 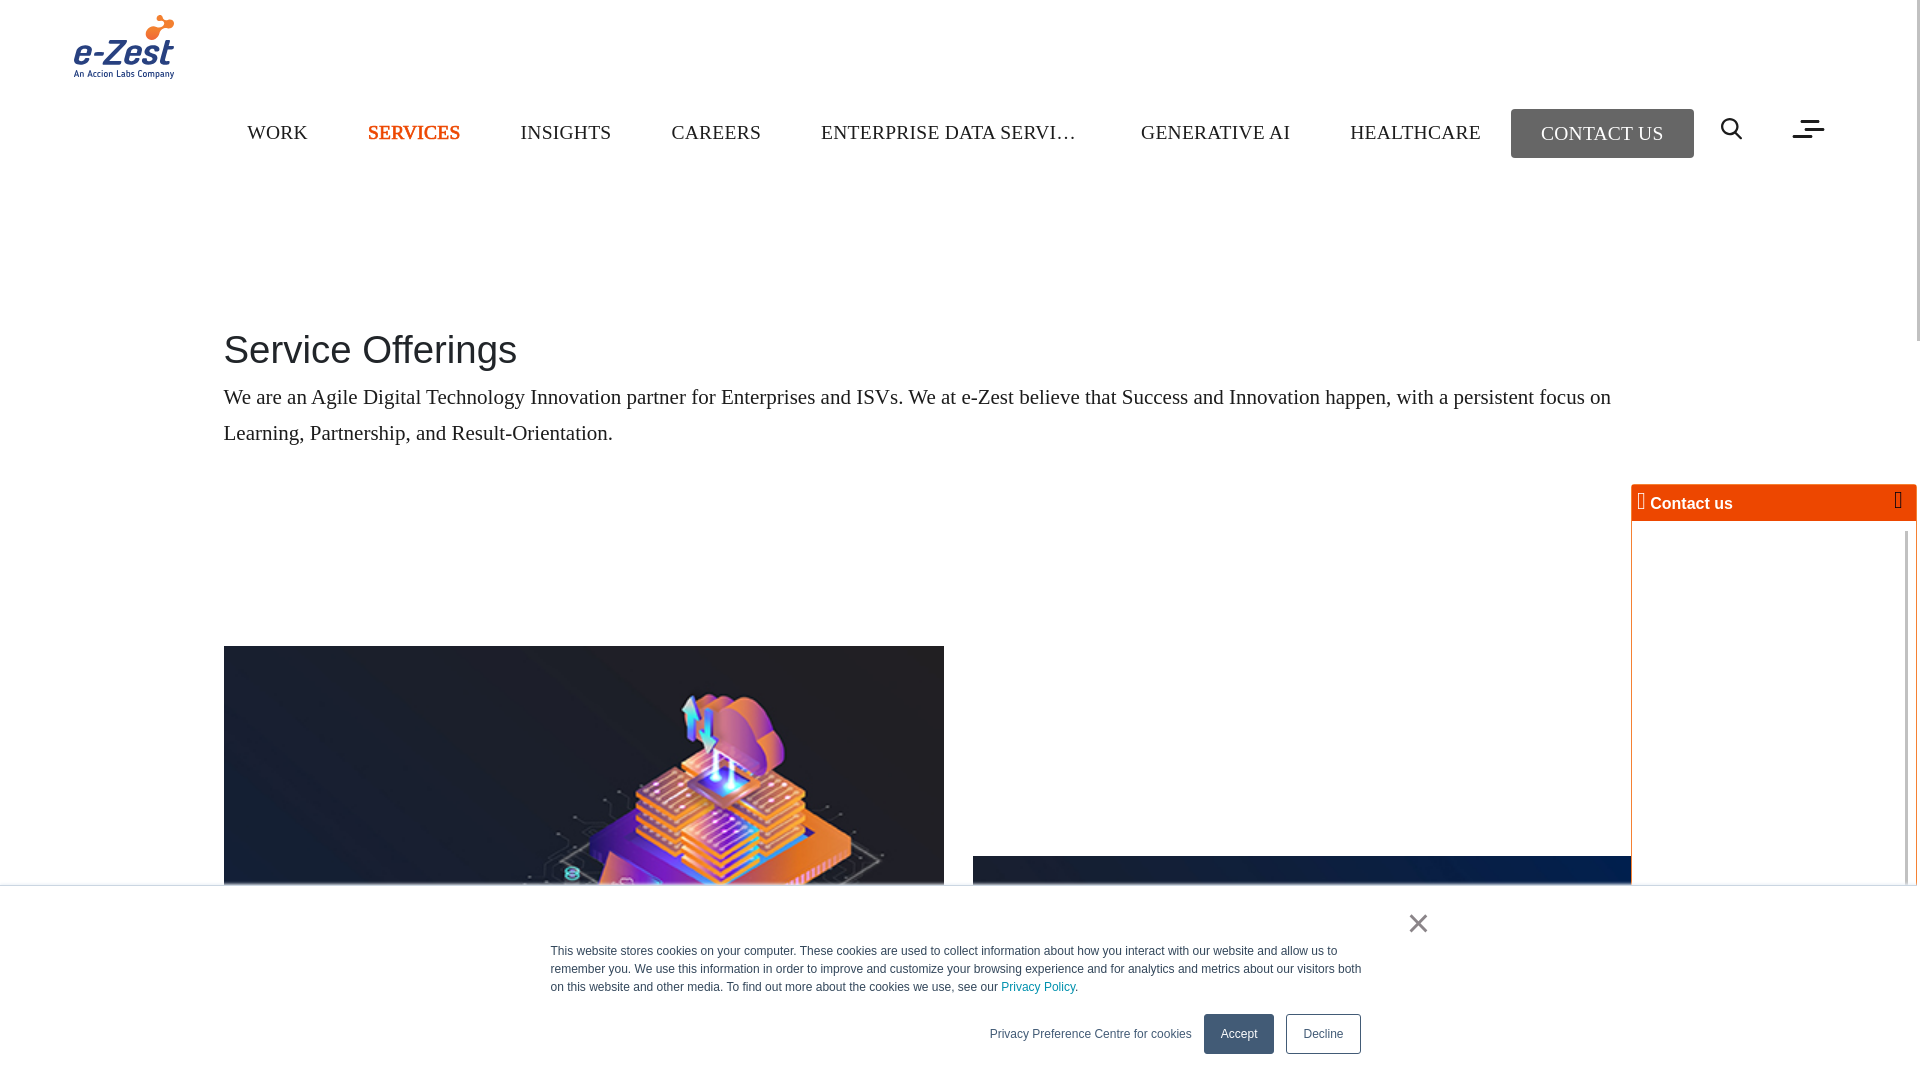 What do you see at coordinates (1602, 134) in the screenshot?
I see `CONTACT US` at bounding box center [1602, 134].